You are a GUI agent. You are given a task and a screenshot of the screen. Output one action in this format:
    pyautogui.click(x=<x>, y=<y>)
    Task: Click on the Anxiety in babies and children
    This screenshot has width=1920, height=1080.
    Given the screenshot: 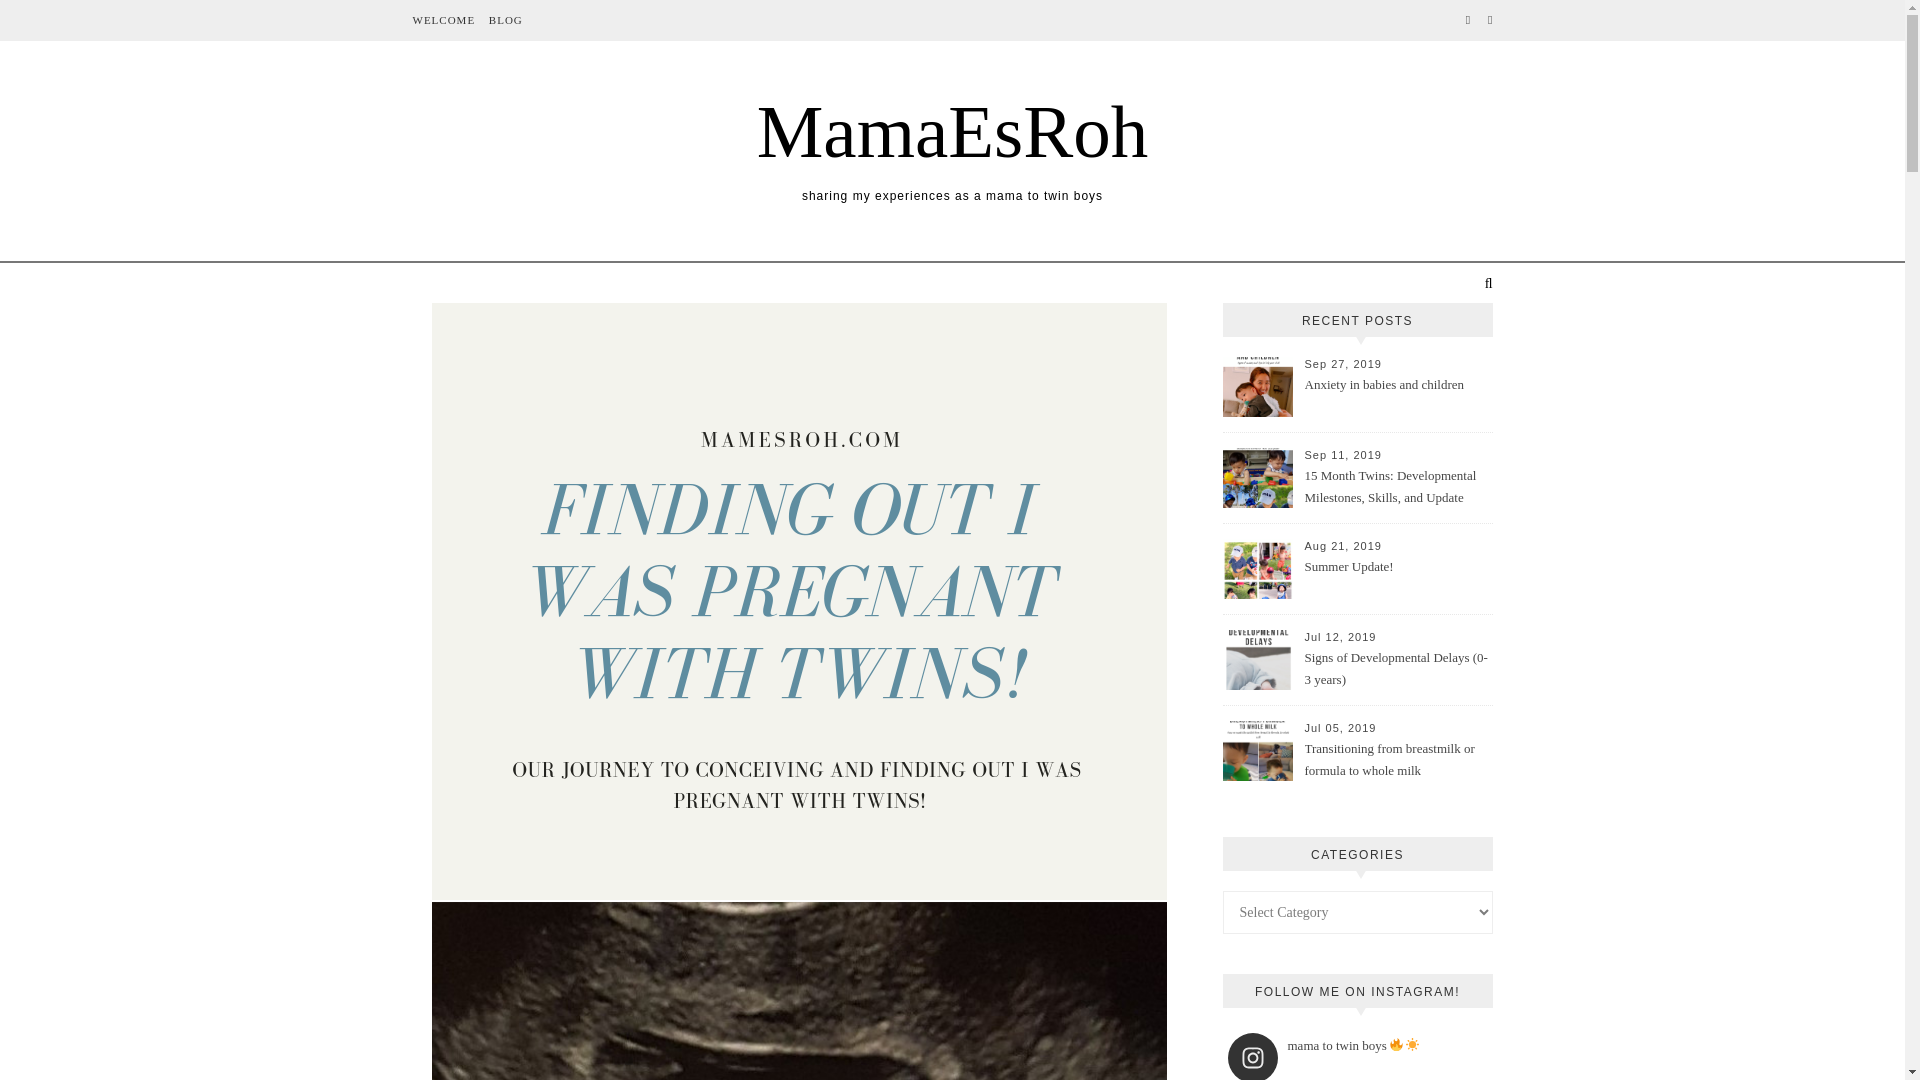 What is the action you would take?
    pyautogui.click(x=1396, y=396)
    